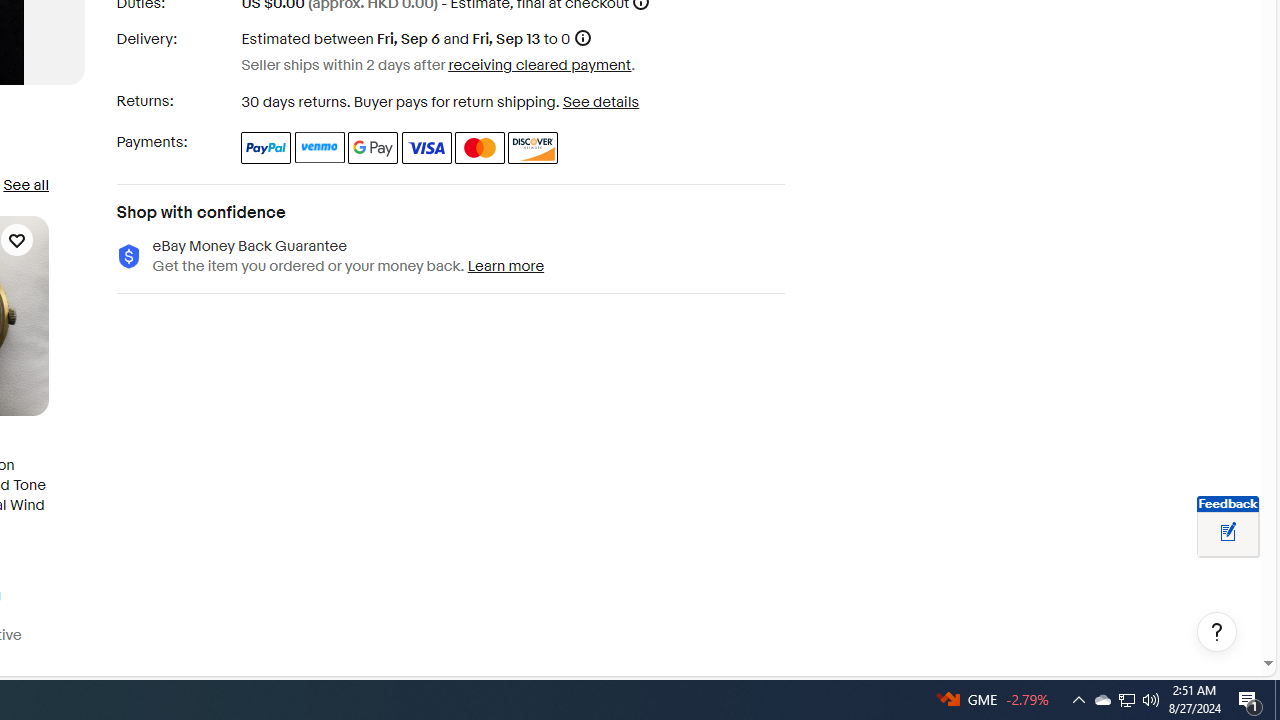 This screenshot has height=720, width=1280. What do you see at coordinates (600, 102) in the screenshot?
I see `See details - for more information about returns` at bounding box center [600, 102].